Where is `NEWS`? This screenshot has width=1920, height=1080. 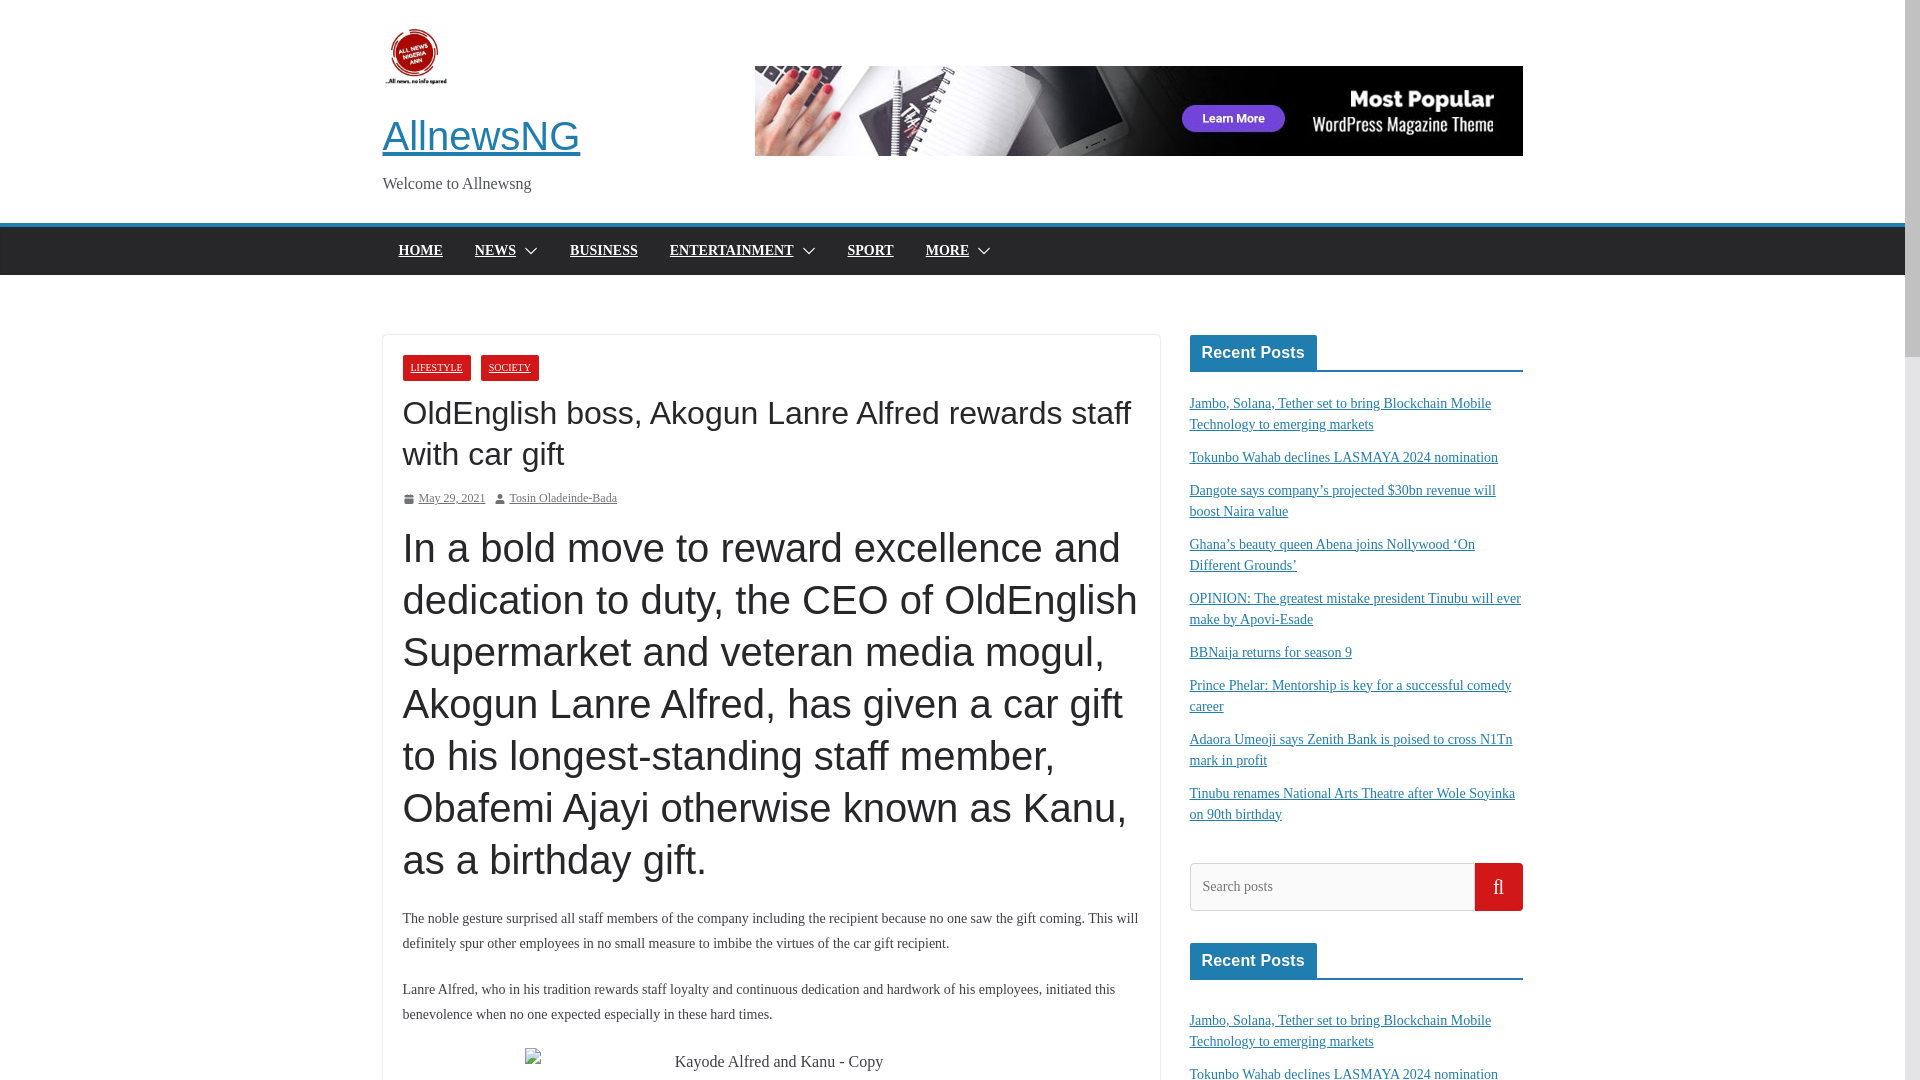
NEWS is located at coordinates (495, 250).